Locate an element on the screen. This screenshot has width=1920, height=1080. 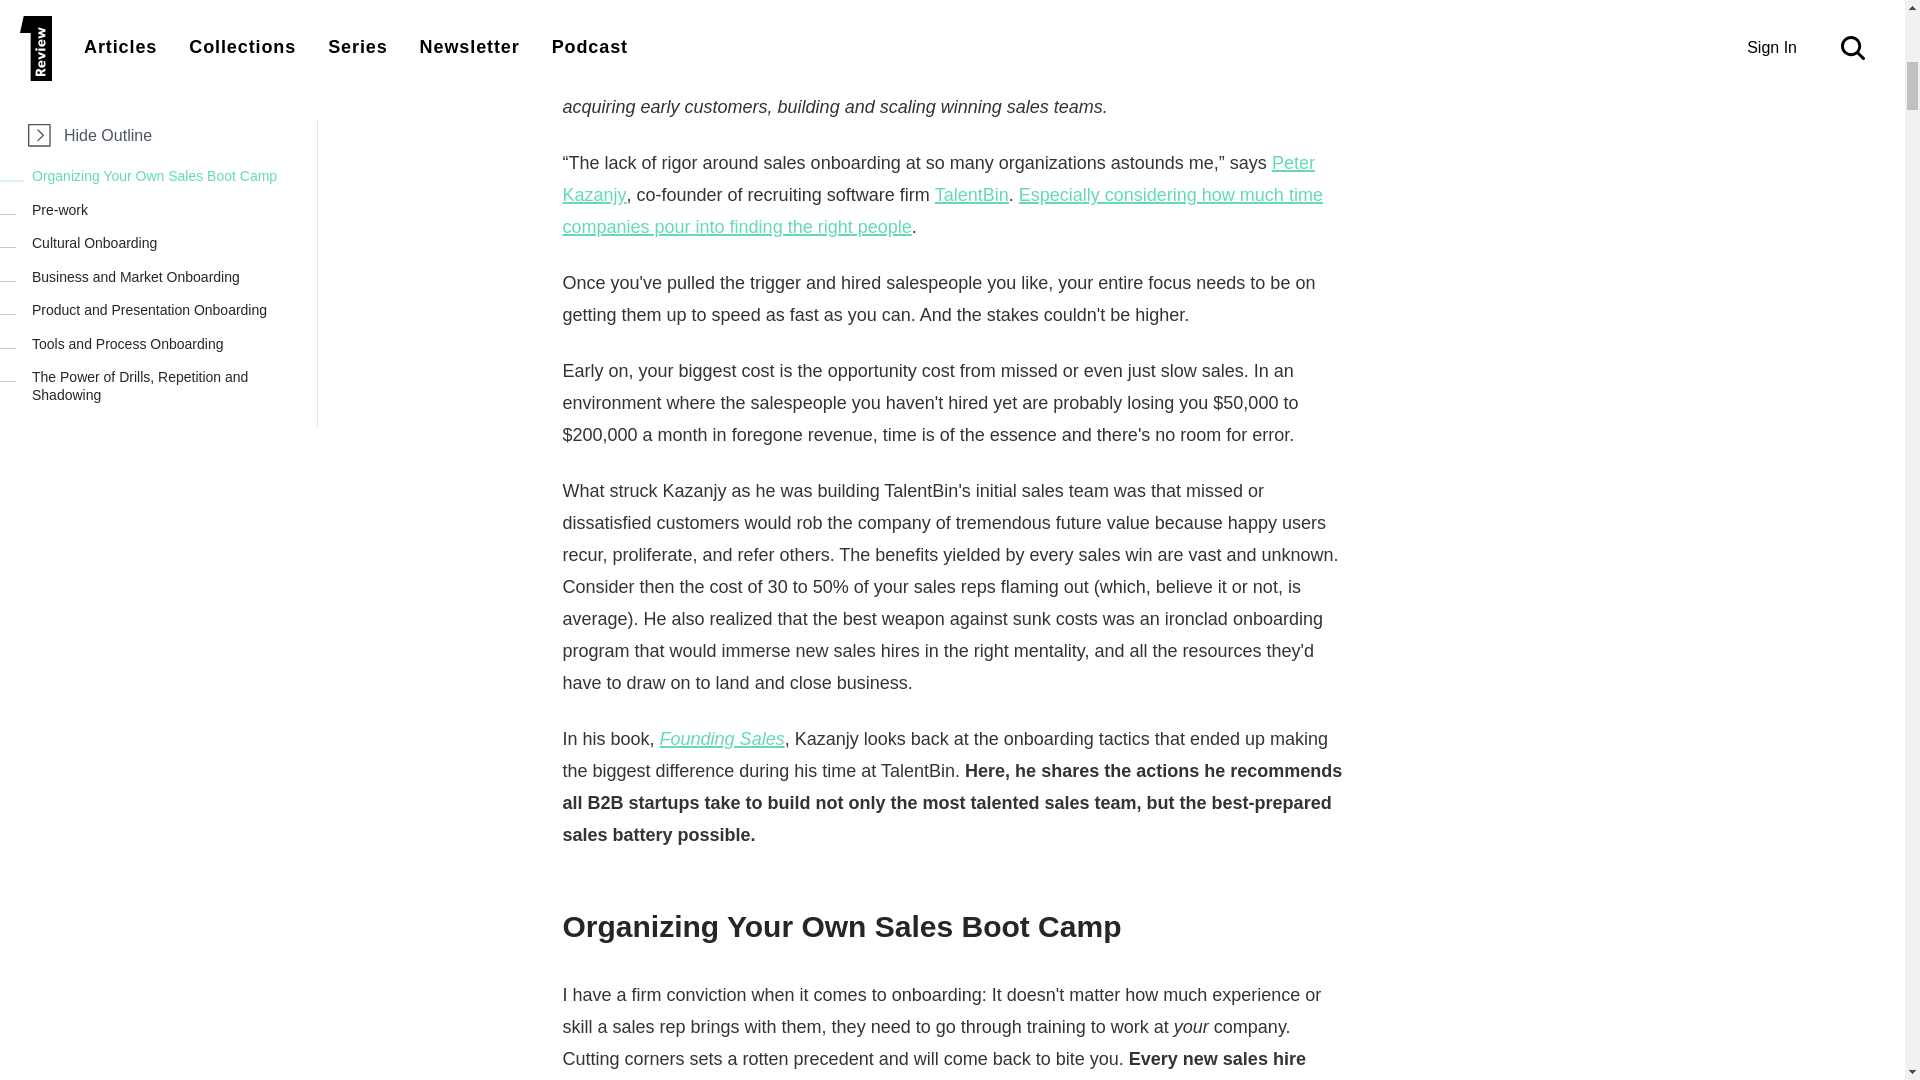
sales onboarding and training chapter is located at coordinates (1058, 42).